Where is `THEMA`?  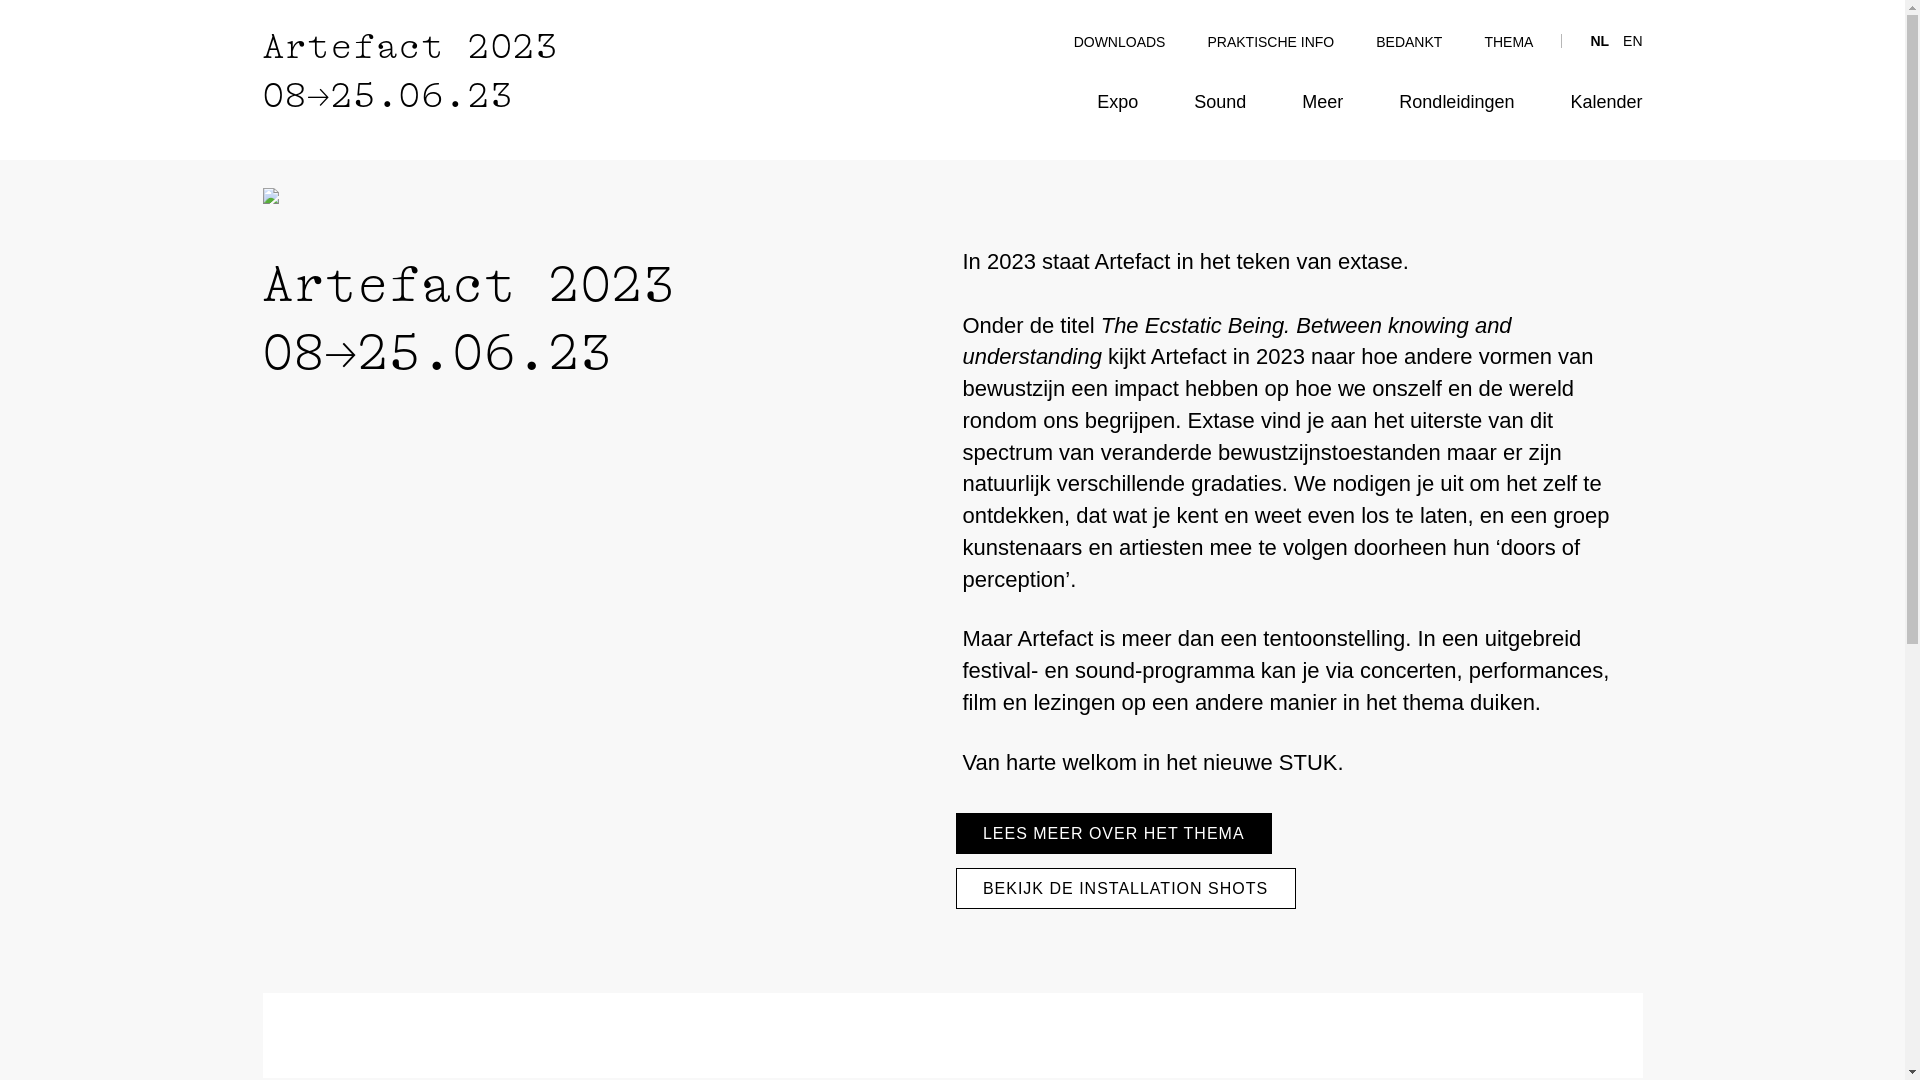
THEMA is located at coordinates (1508, 42).